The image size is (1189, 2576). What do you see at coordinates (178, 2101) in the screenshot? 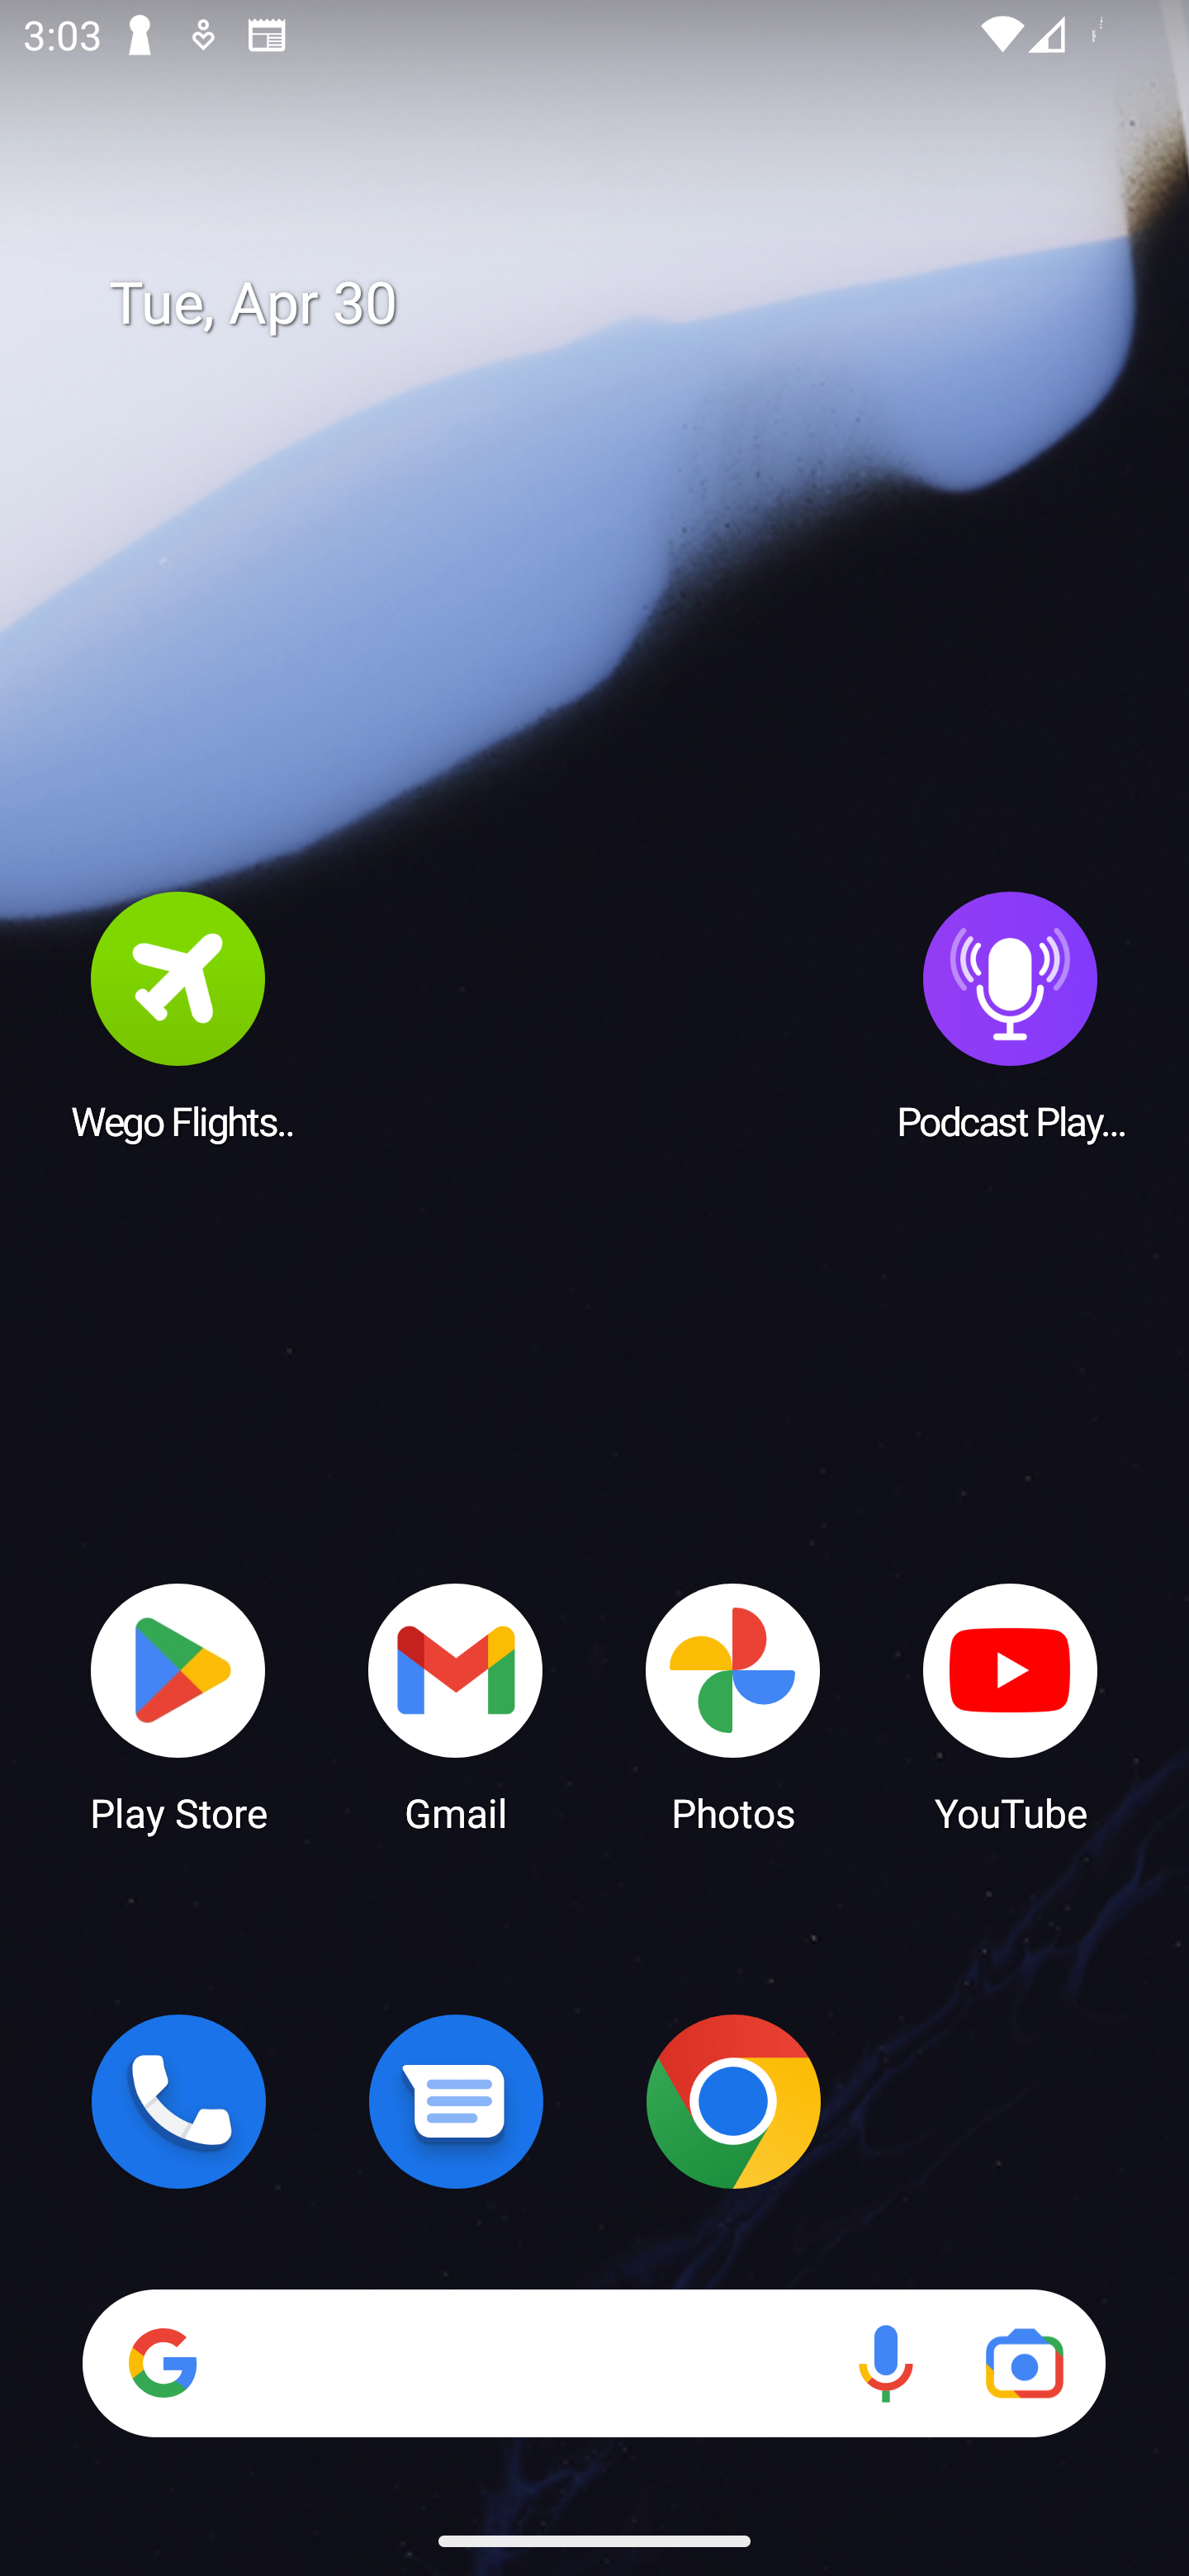
I see `Phone` at bounding box center [178, 2101].